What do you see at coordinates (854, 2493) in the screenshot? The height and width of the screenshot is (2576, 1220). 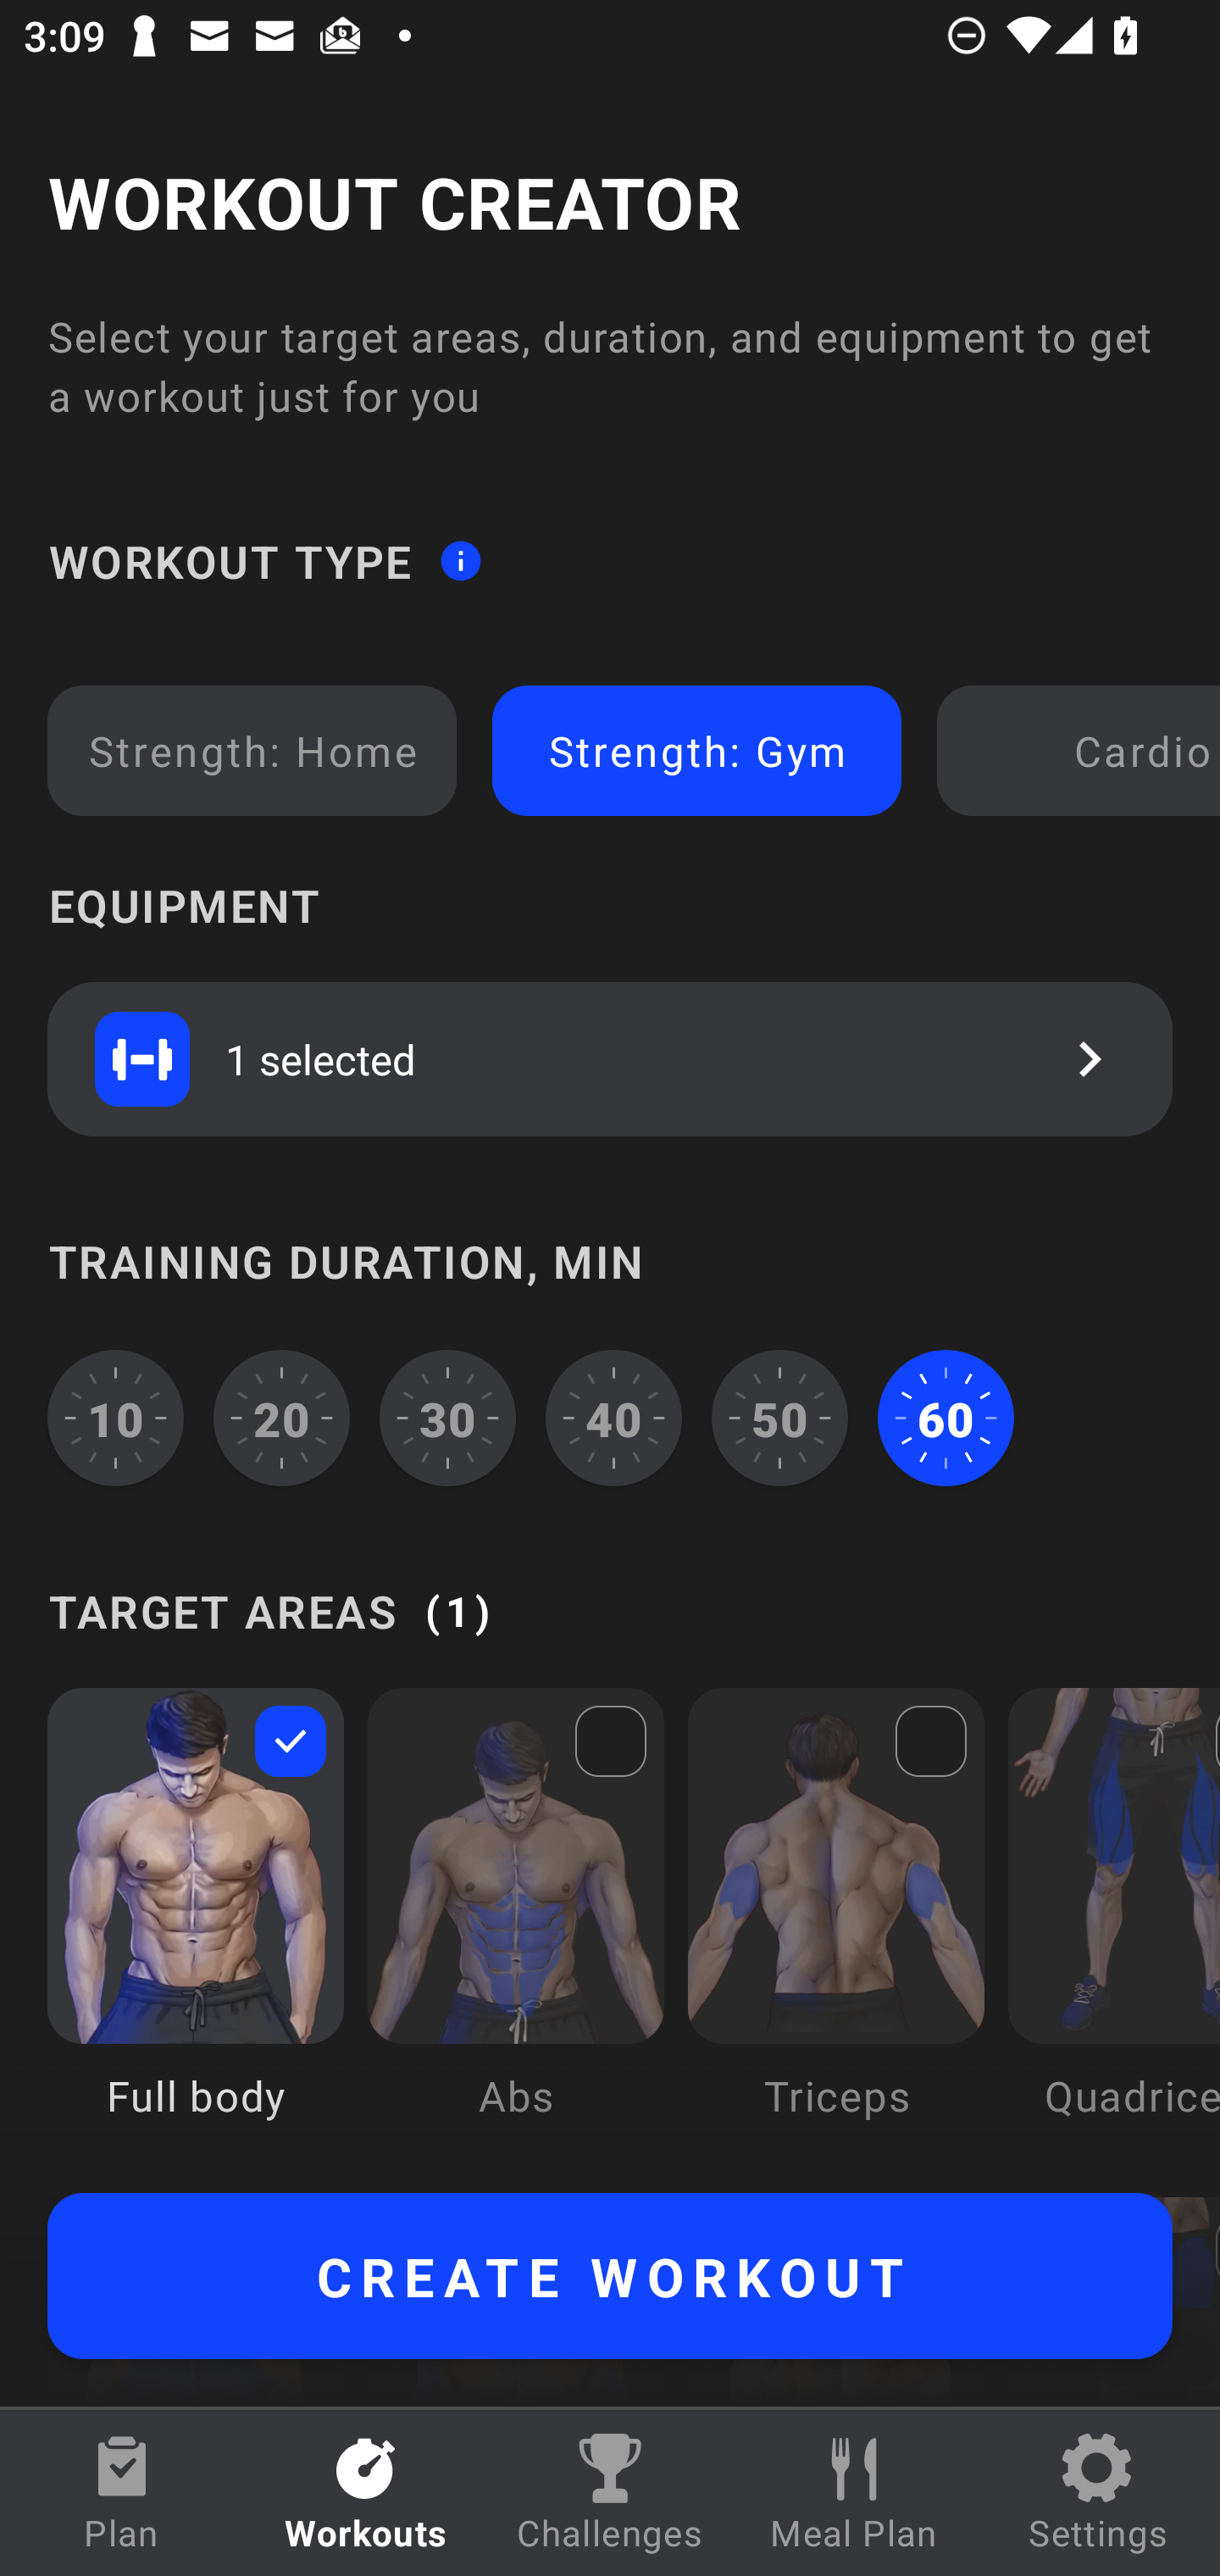 I see ` Meal Plan ` at bounding box center [854, 2493].